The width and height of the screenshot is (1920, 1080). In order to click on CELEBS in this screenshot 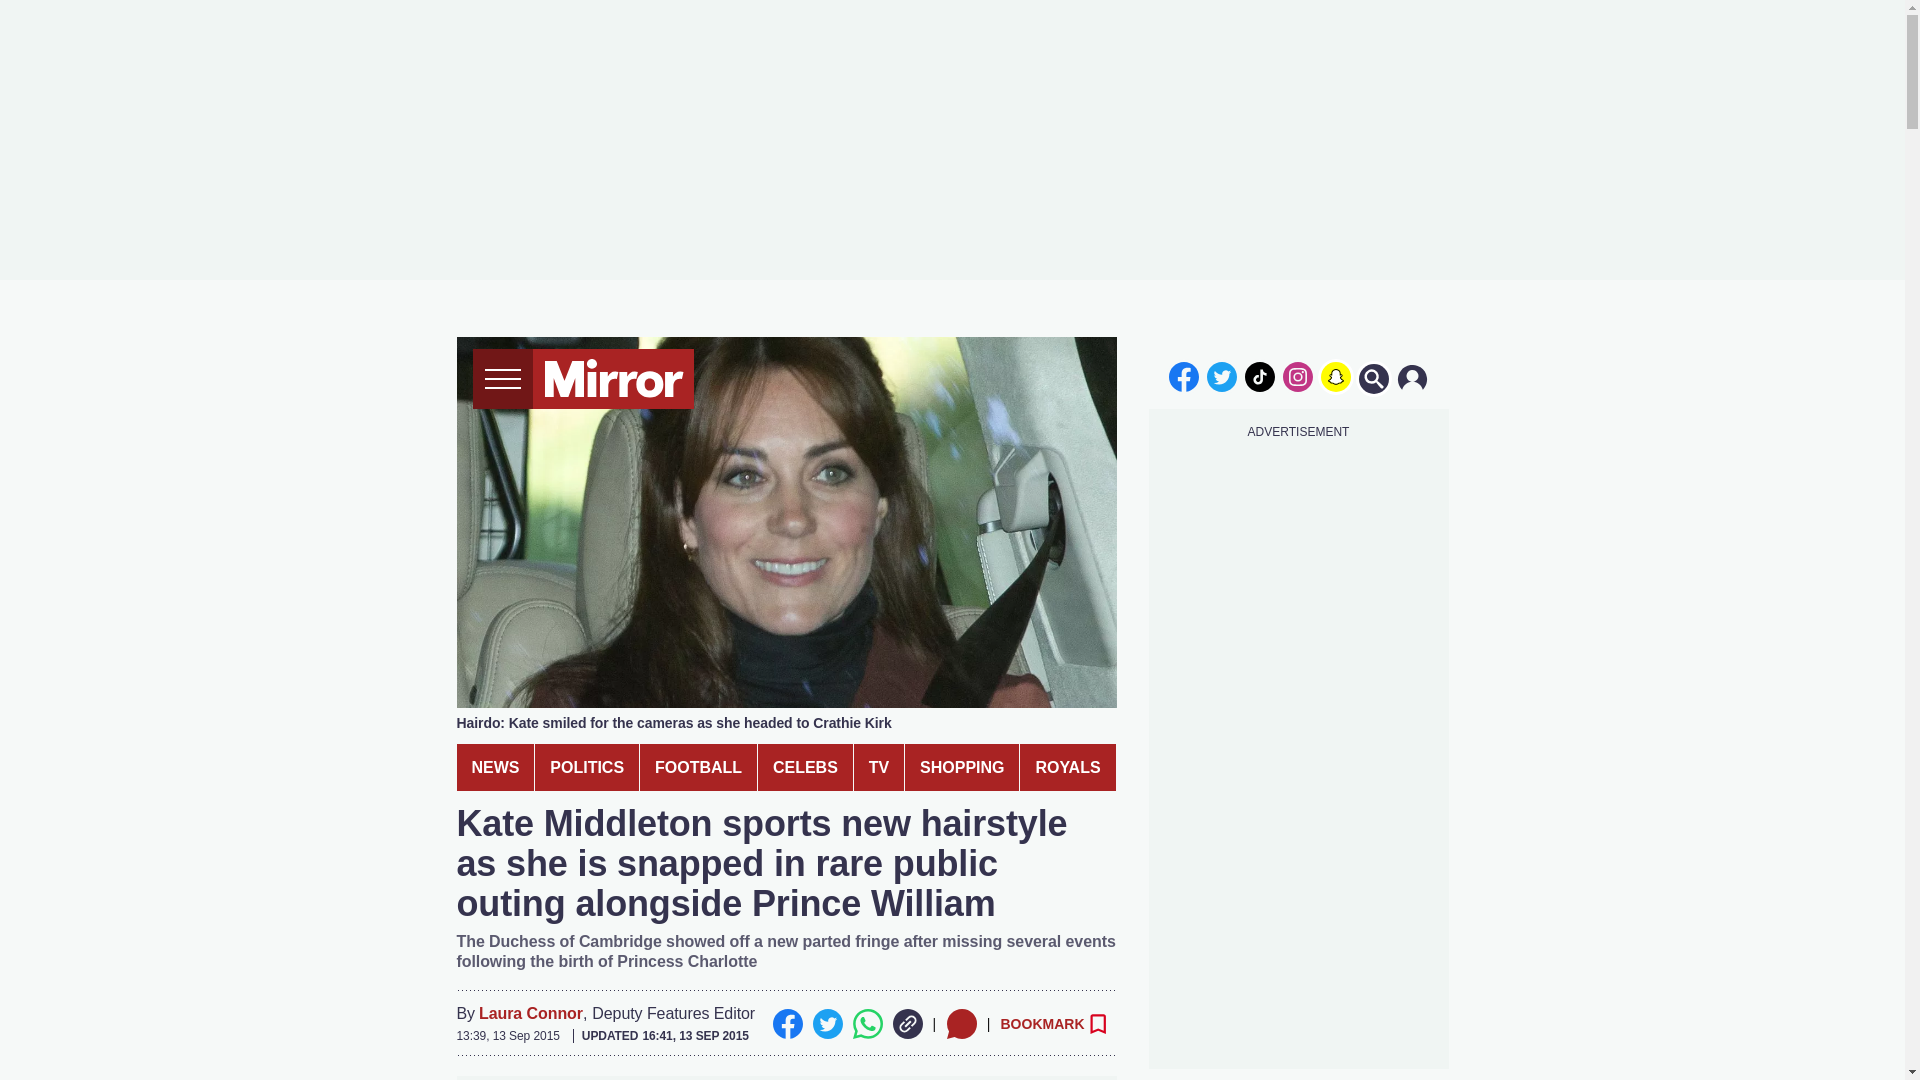, I will do `click(805, 767)`.